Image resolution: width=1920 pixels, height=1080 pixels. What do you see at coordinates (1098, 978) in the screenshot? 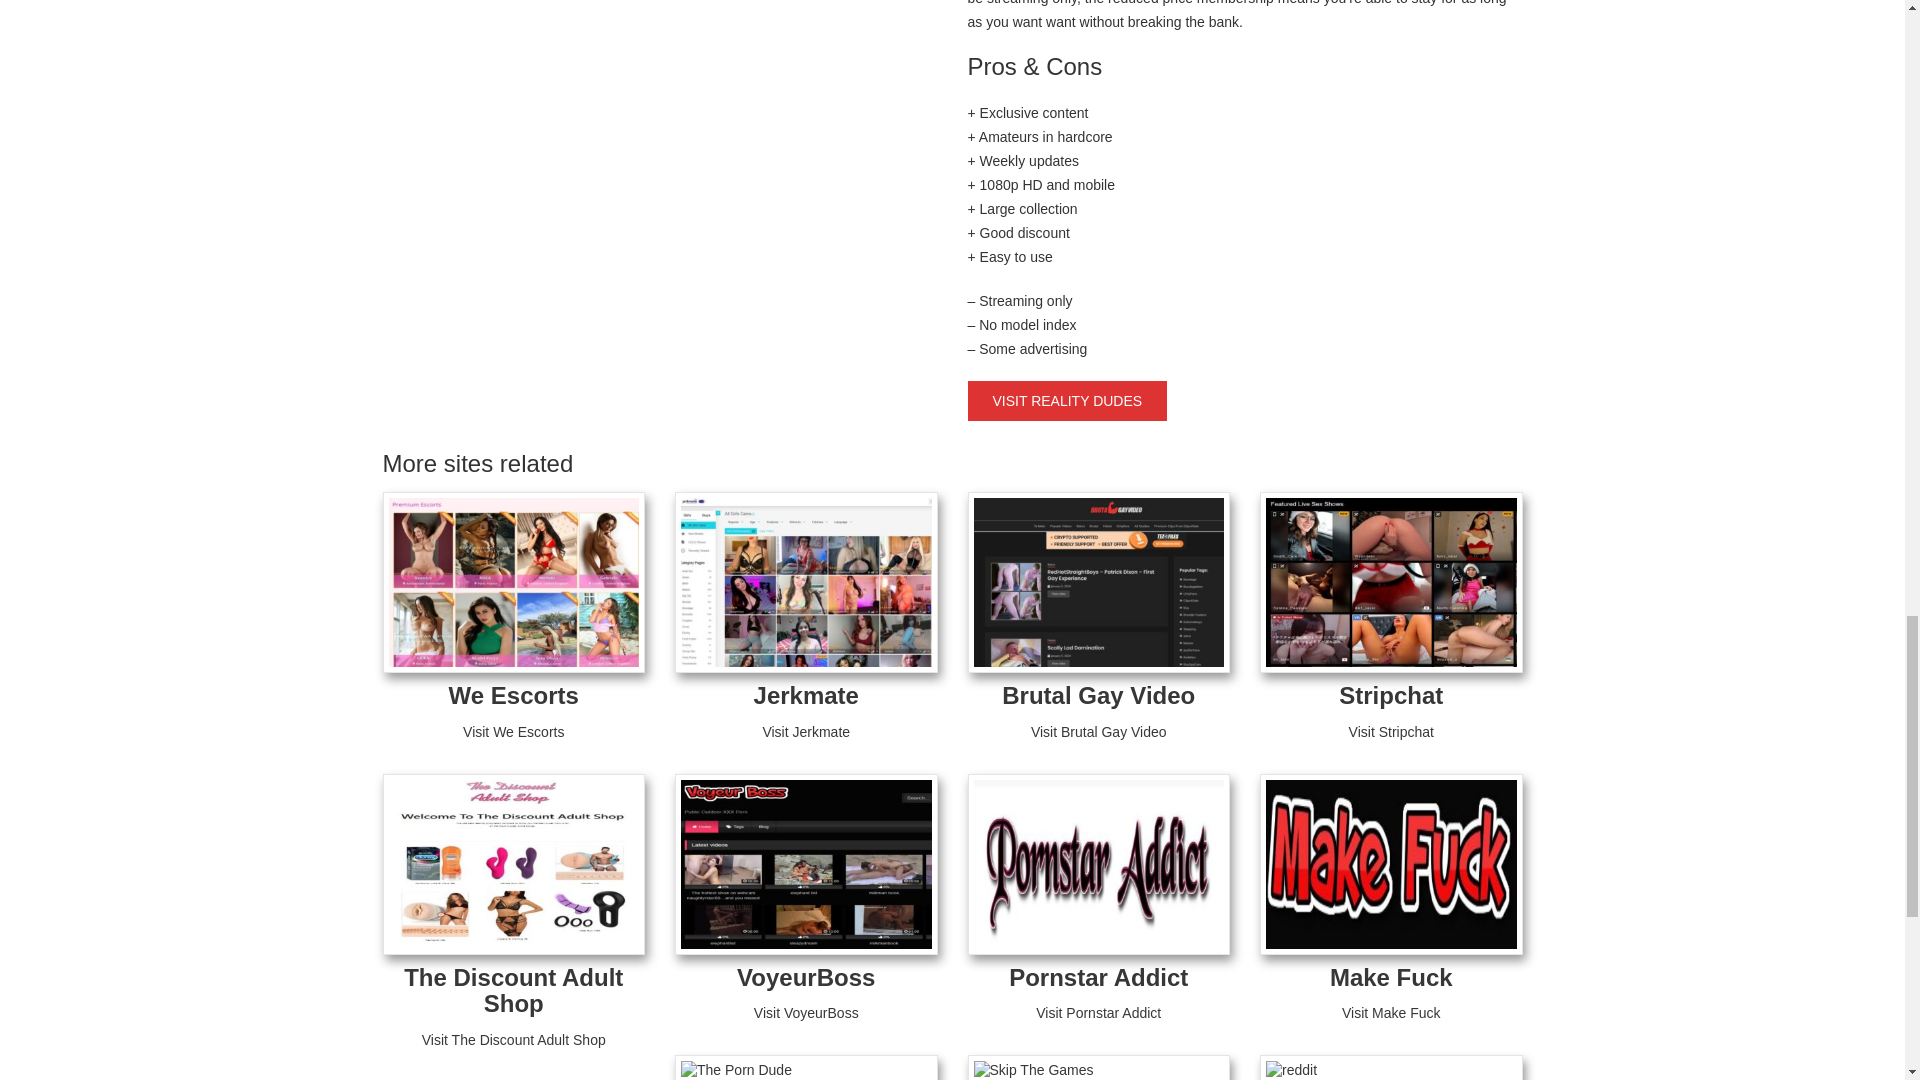
I see `Pornstar Addict` at bounding box center [1098, 978].